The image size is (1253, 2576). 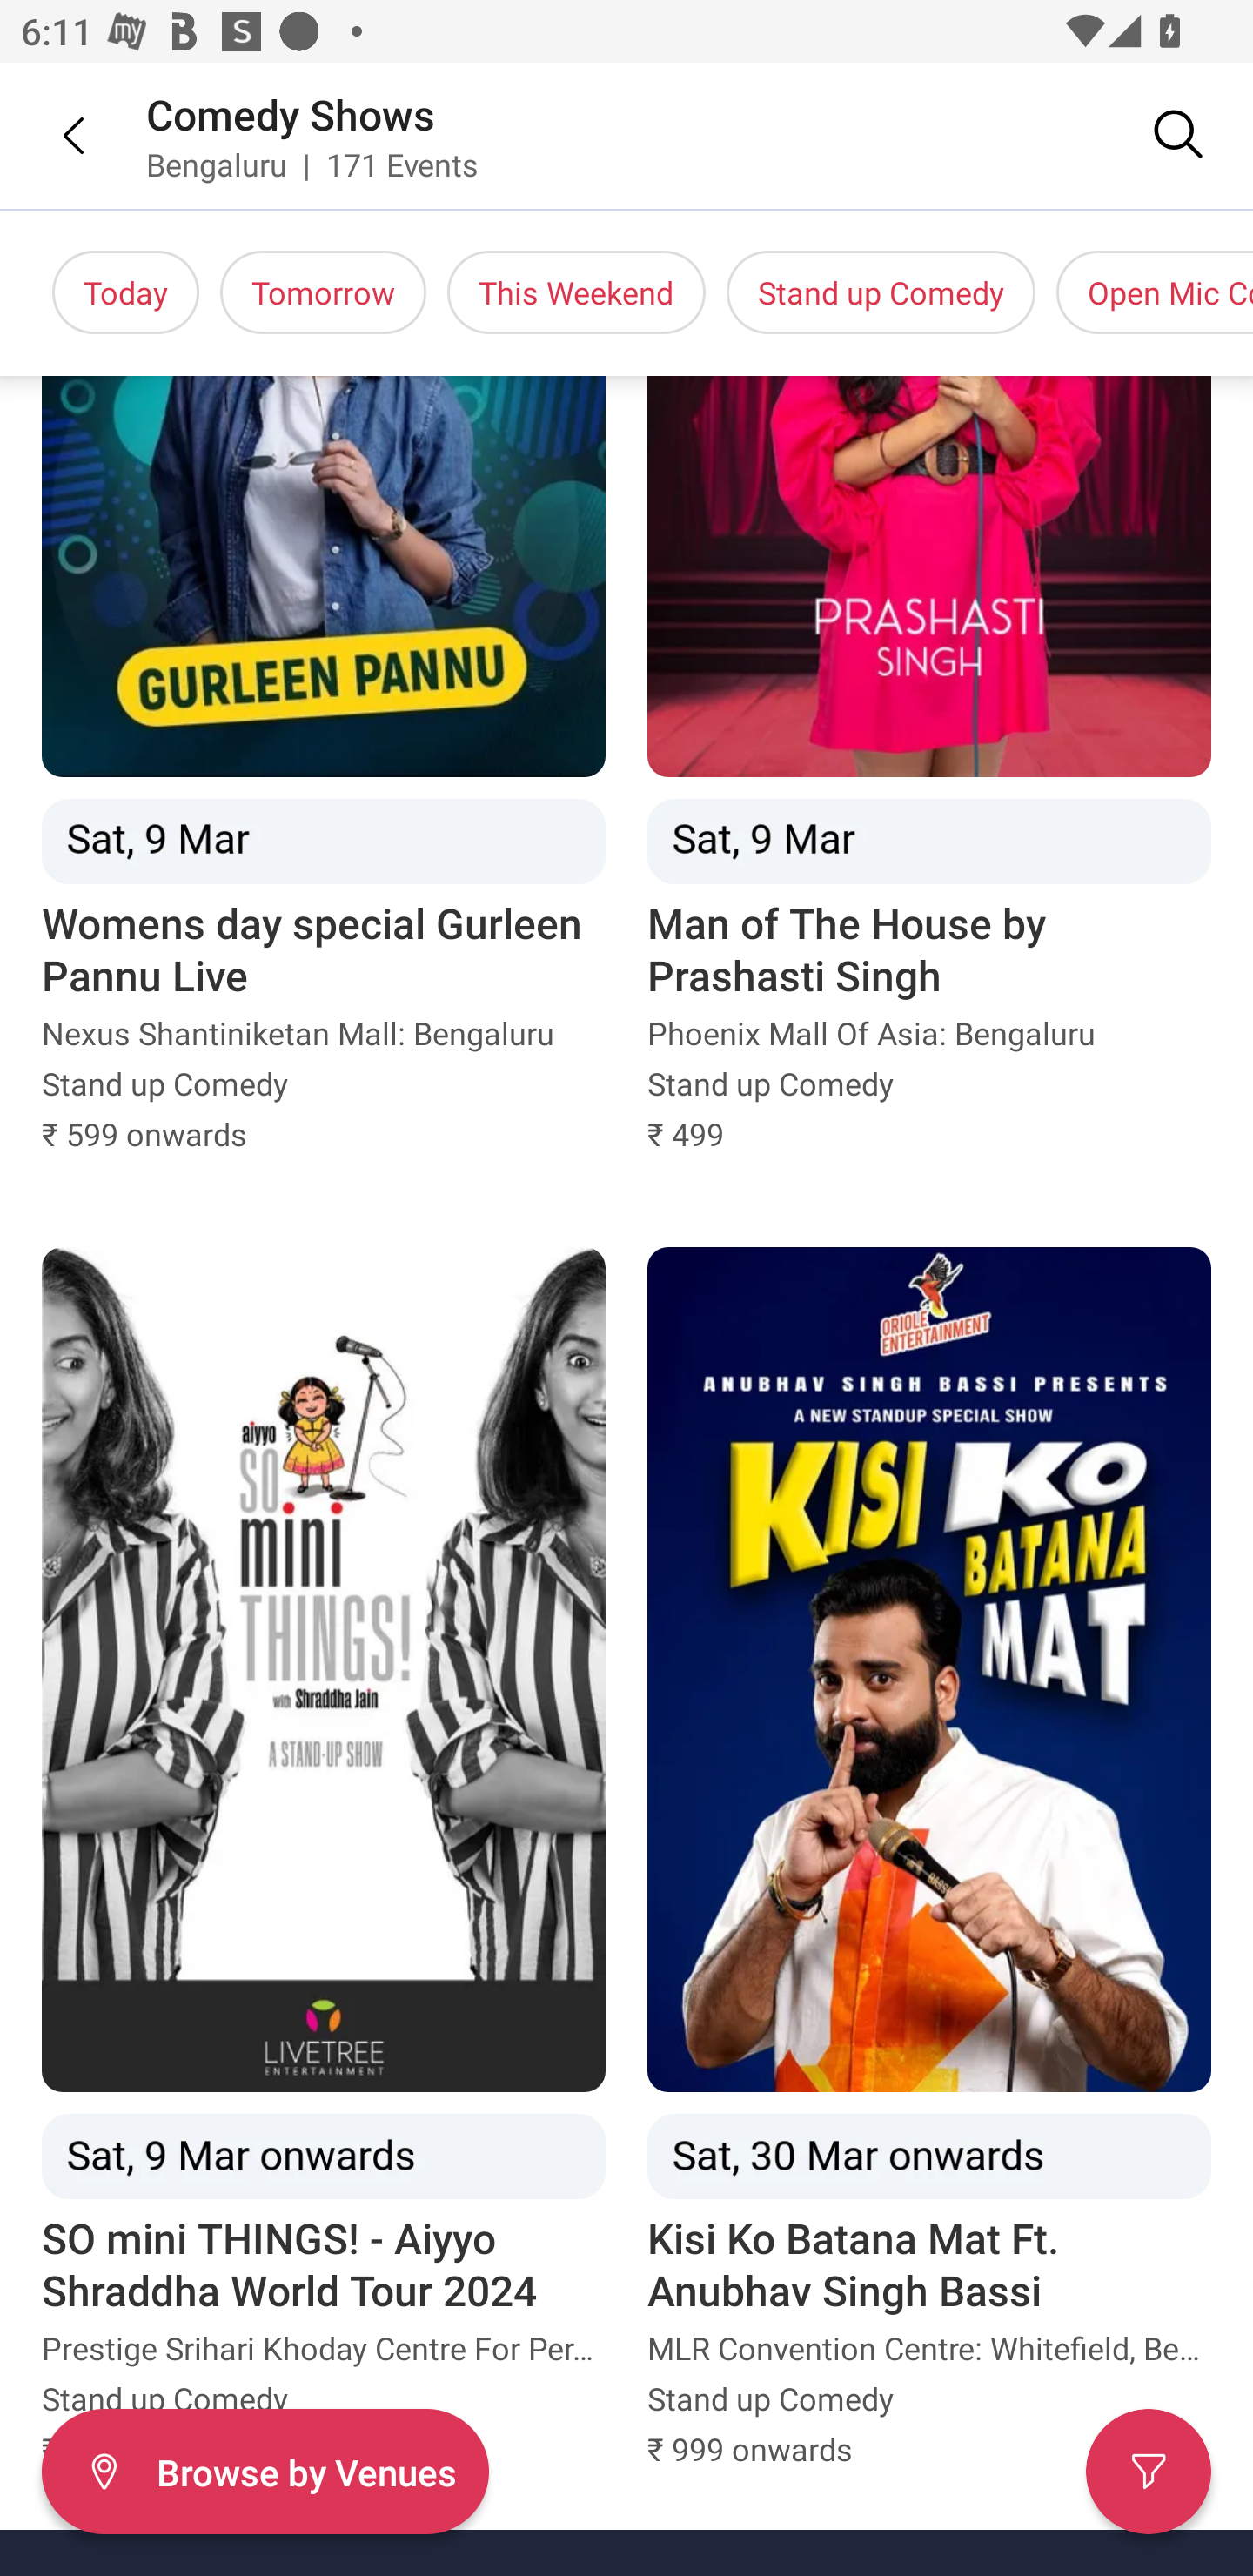 What do you see at coordinates (313, 164) in the screenshot?
I see `Bengaluru  |  171 Events` at bounding box center [313, 164].